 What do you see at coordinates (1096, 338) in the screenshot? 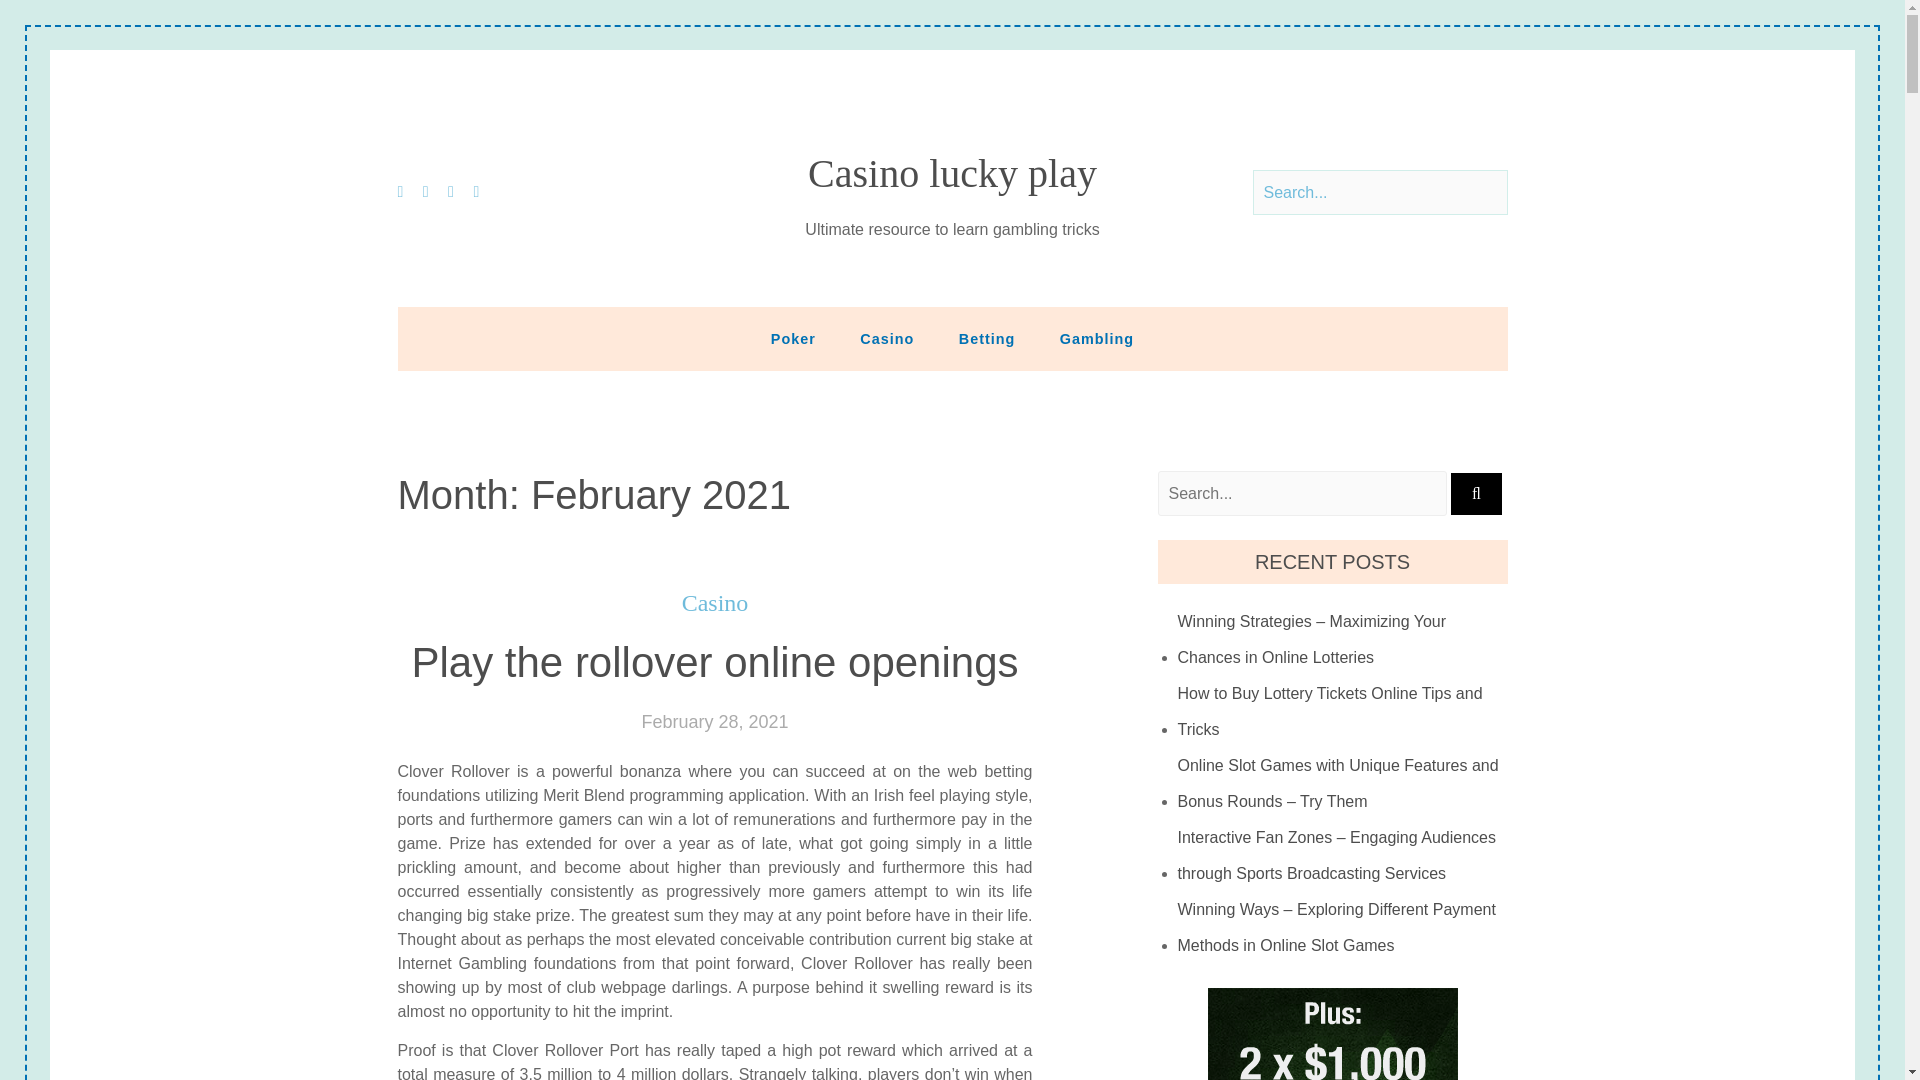
I see `Gambling` at bounding box center [1096, 338].